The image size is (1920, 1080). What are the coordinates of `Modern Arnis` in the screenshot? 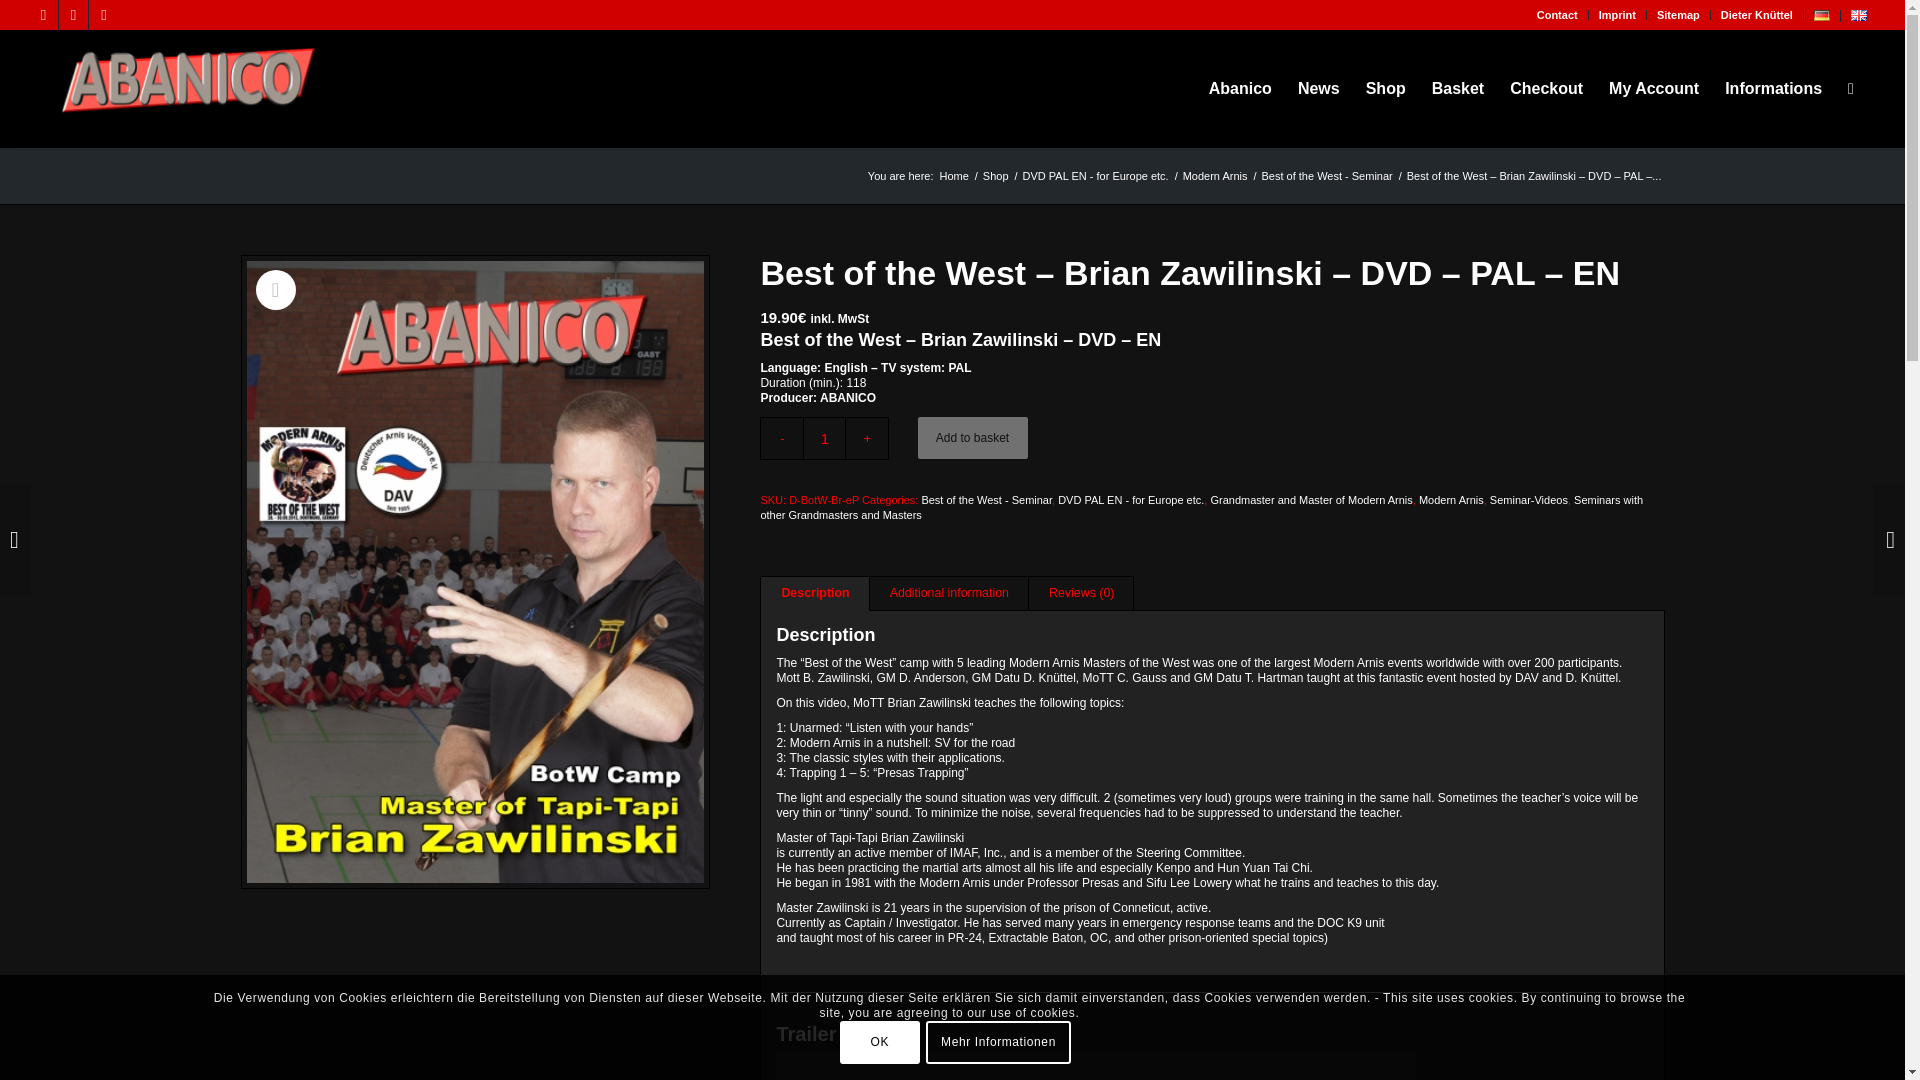 It's located at (1216, 176).